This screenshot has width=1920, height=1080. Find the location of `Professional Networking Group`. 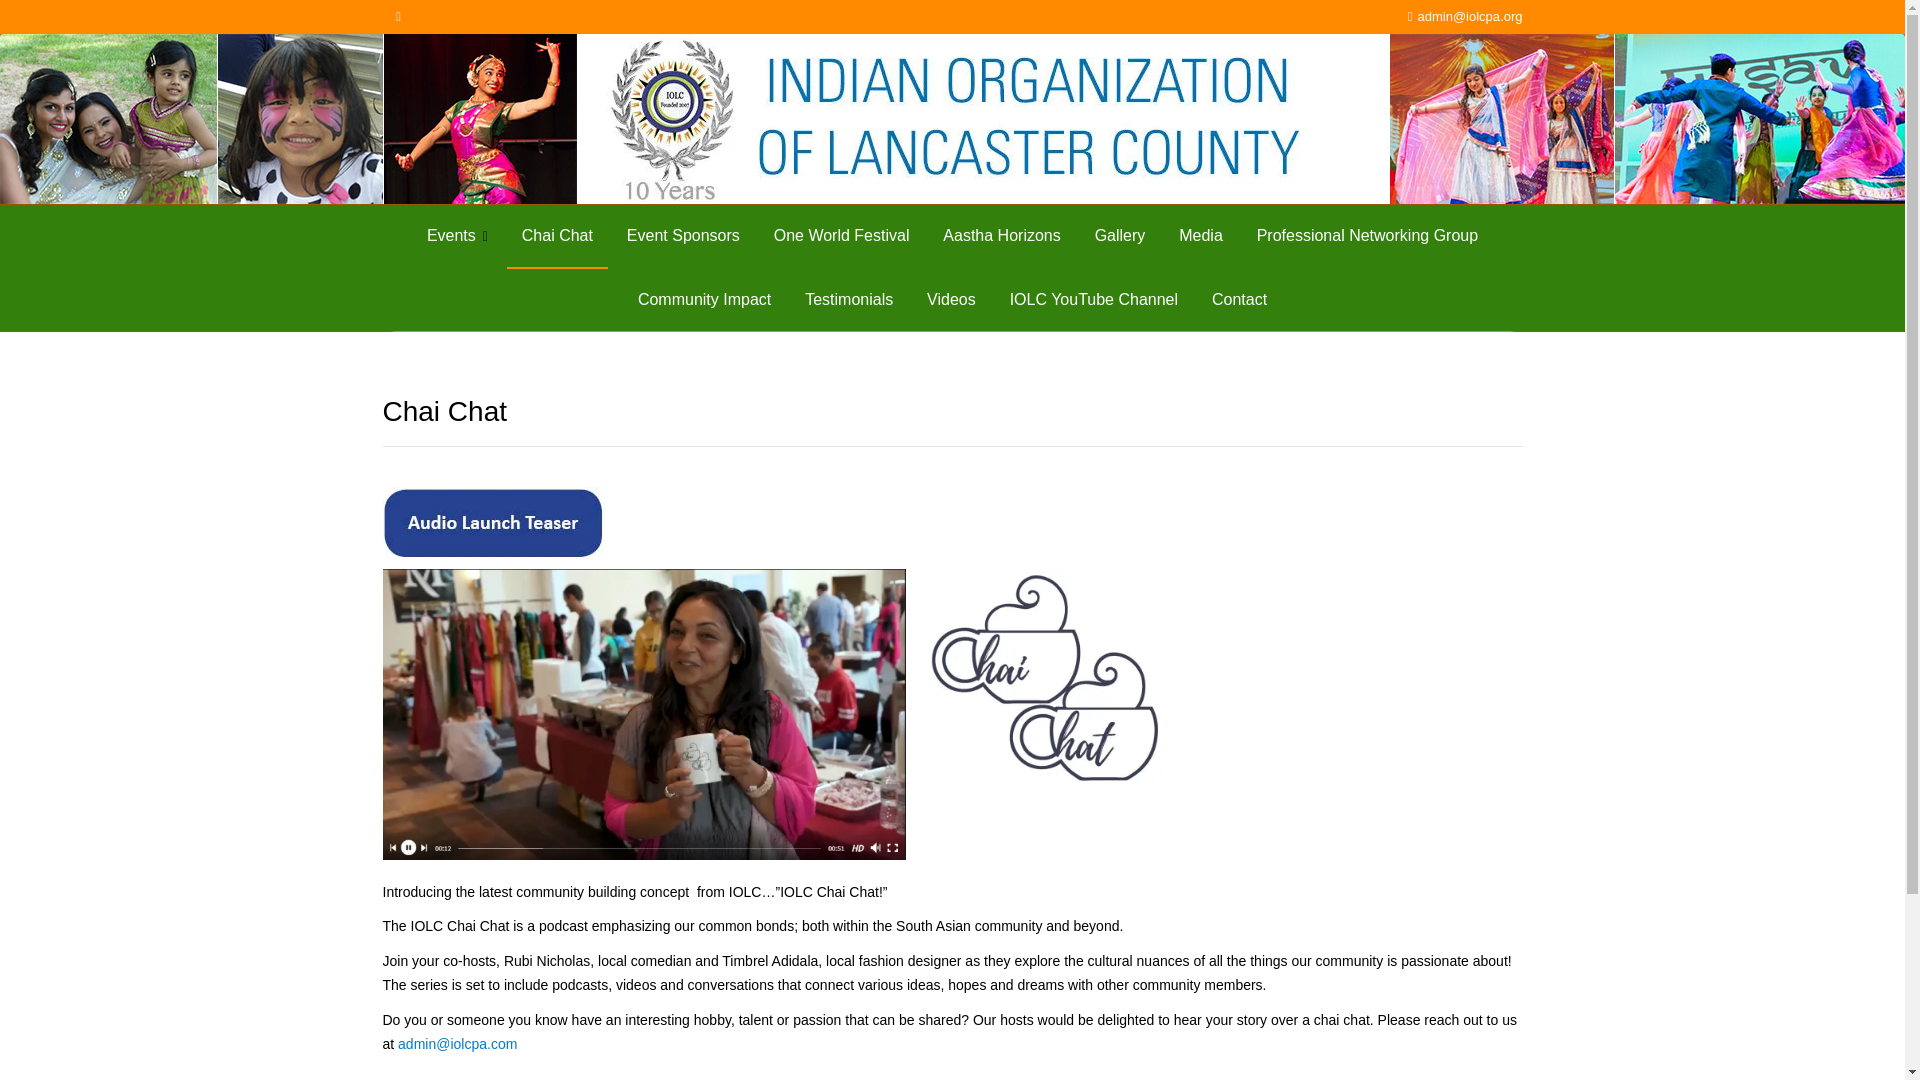

Professional Networking Group is located at coordinates (1368, 236).